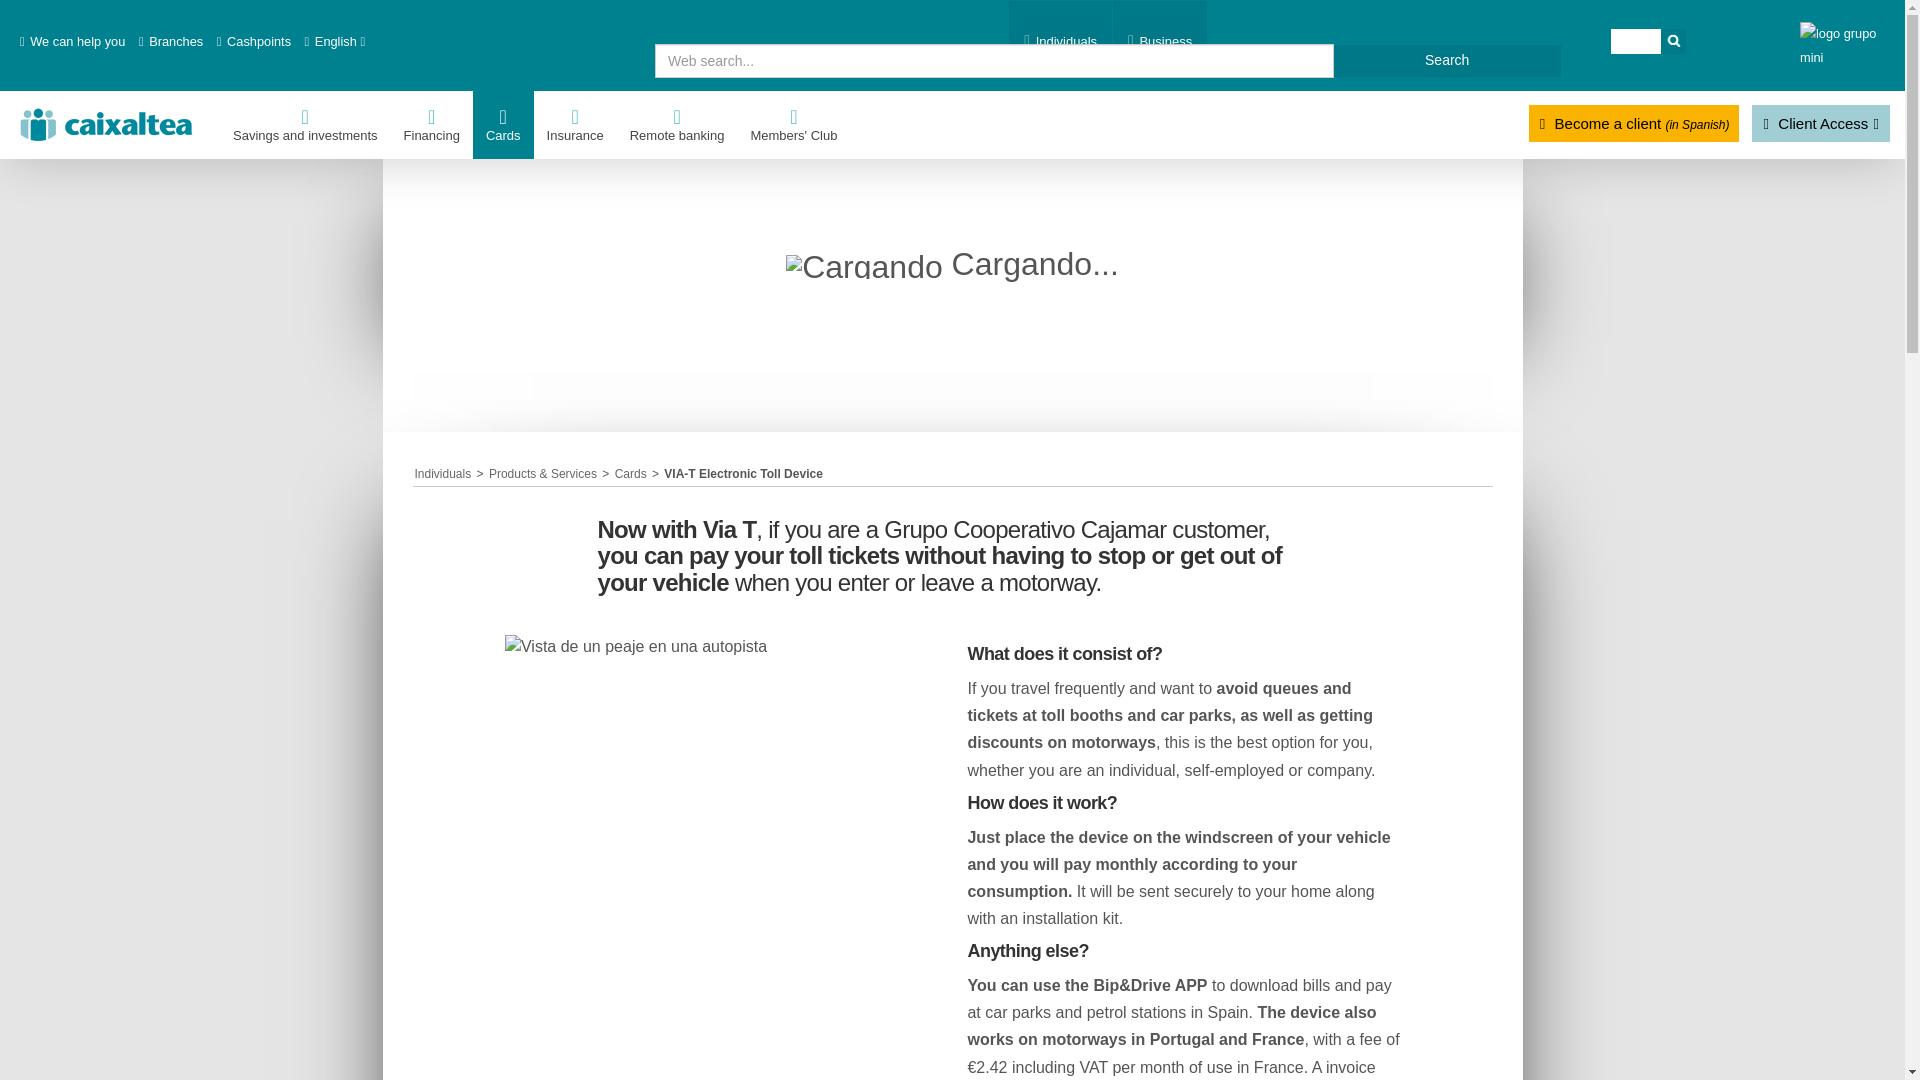  I want to click on Become a client, so click(1628, 124).